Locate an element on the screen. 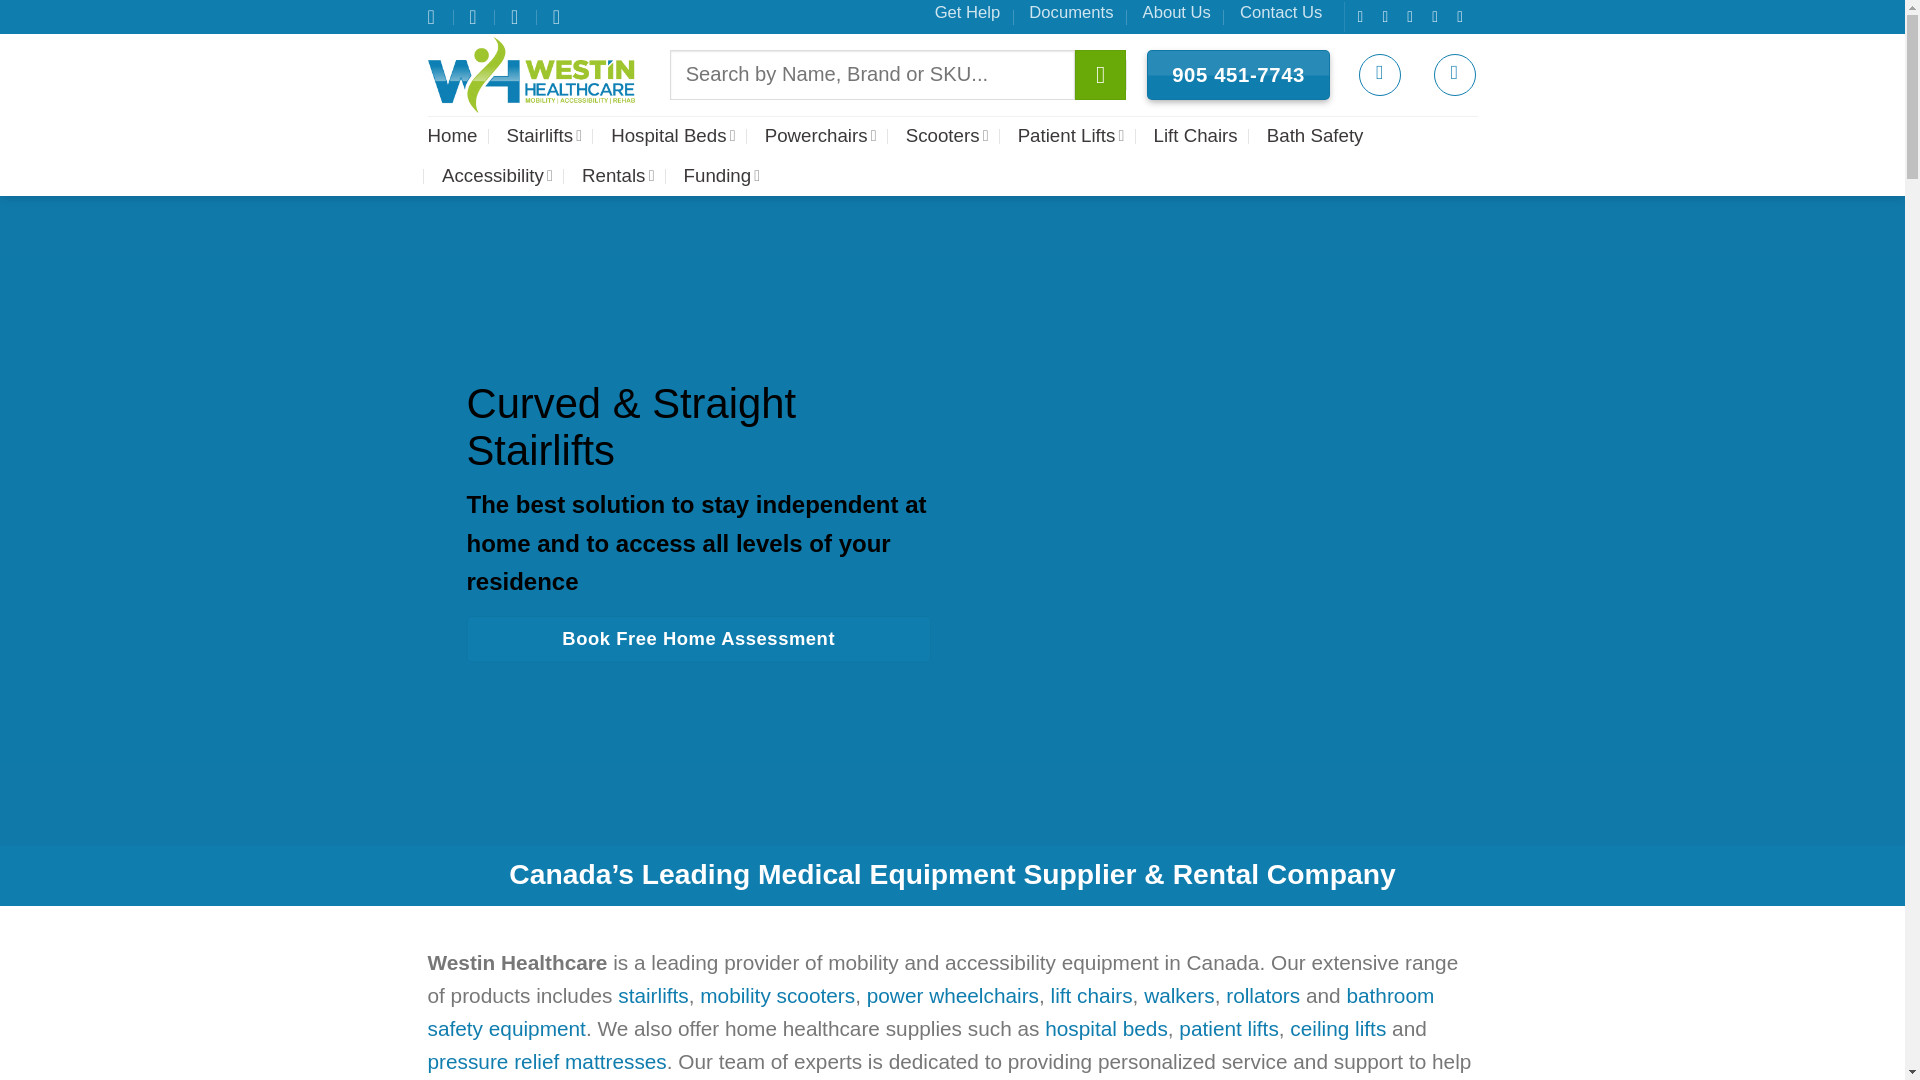 This screenshot has width=1920, height=1080. Follow on LinkedIn is located at coordinates (1464, 16).